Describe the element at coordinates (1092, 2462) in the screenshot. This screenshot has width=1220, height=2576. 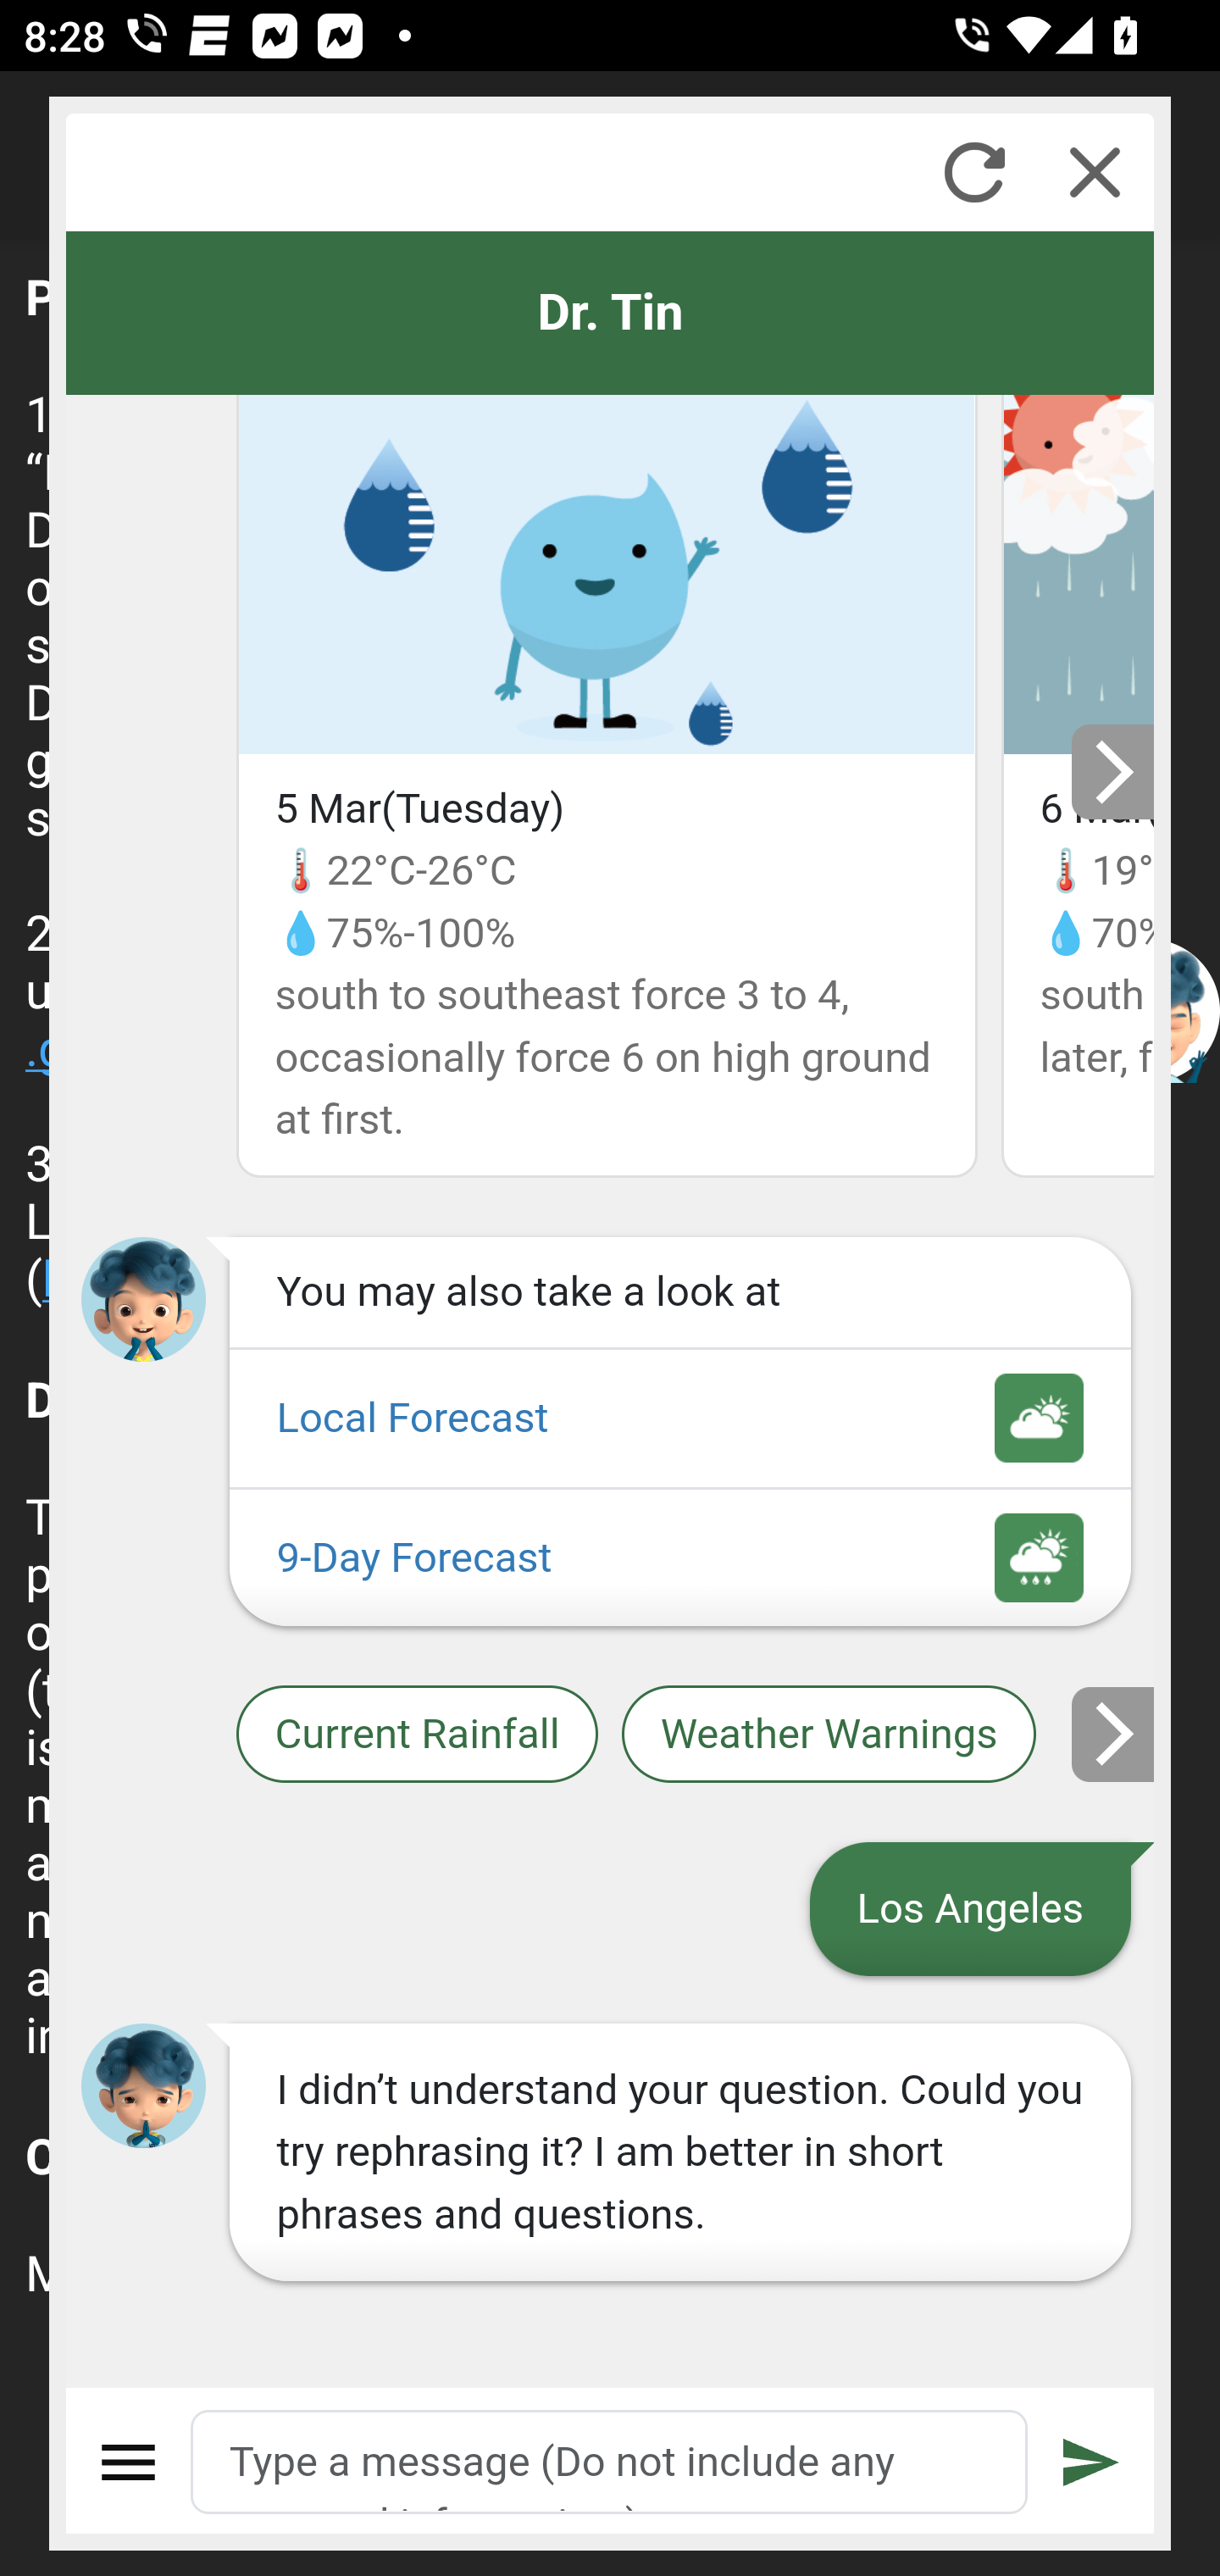
I see `Submit` at that location.